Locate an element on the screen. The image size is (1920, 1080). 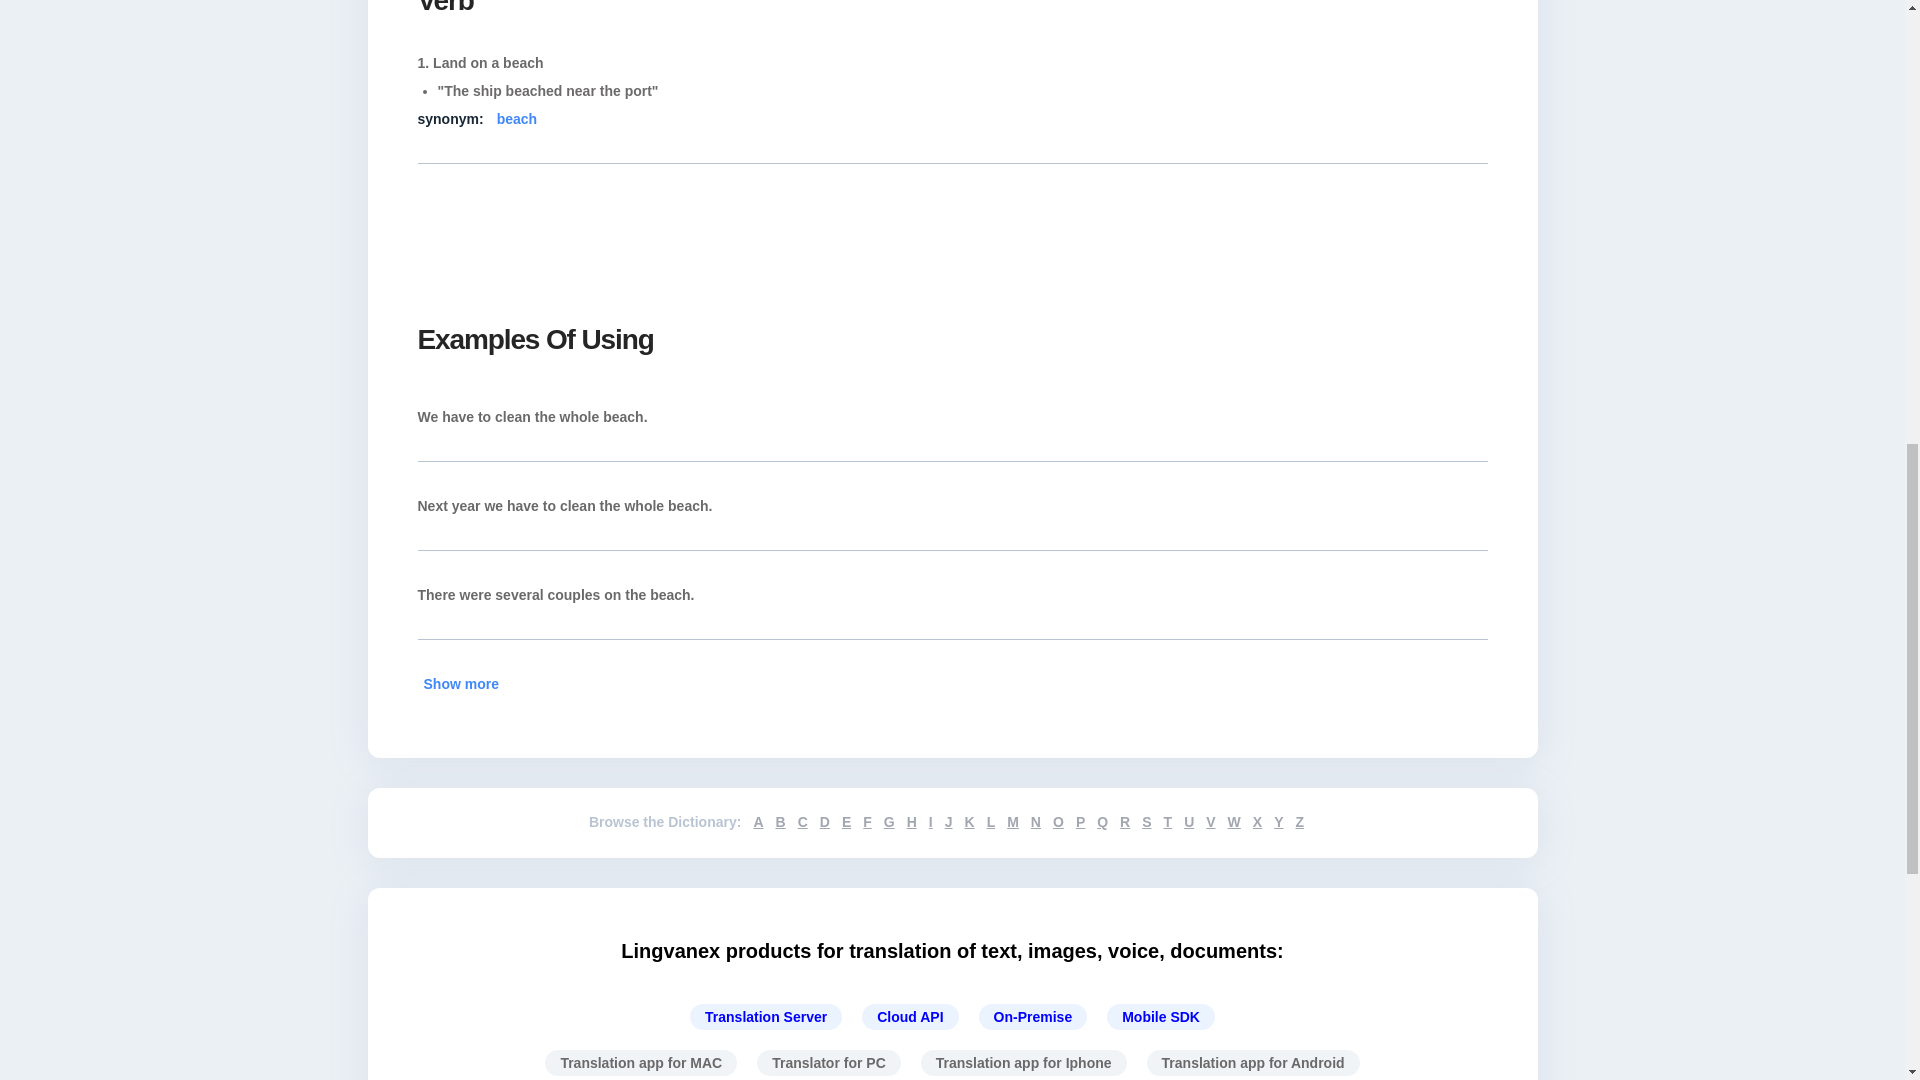
K is located at coordinates (968, 822).